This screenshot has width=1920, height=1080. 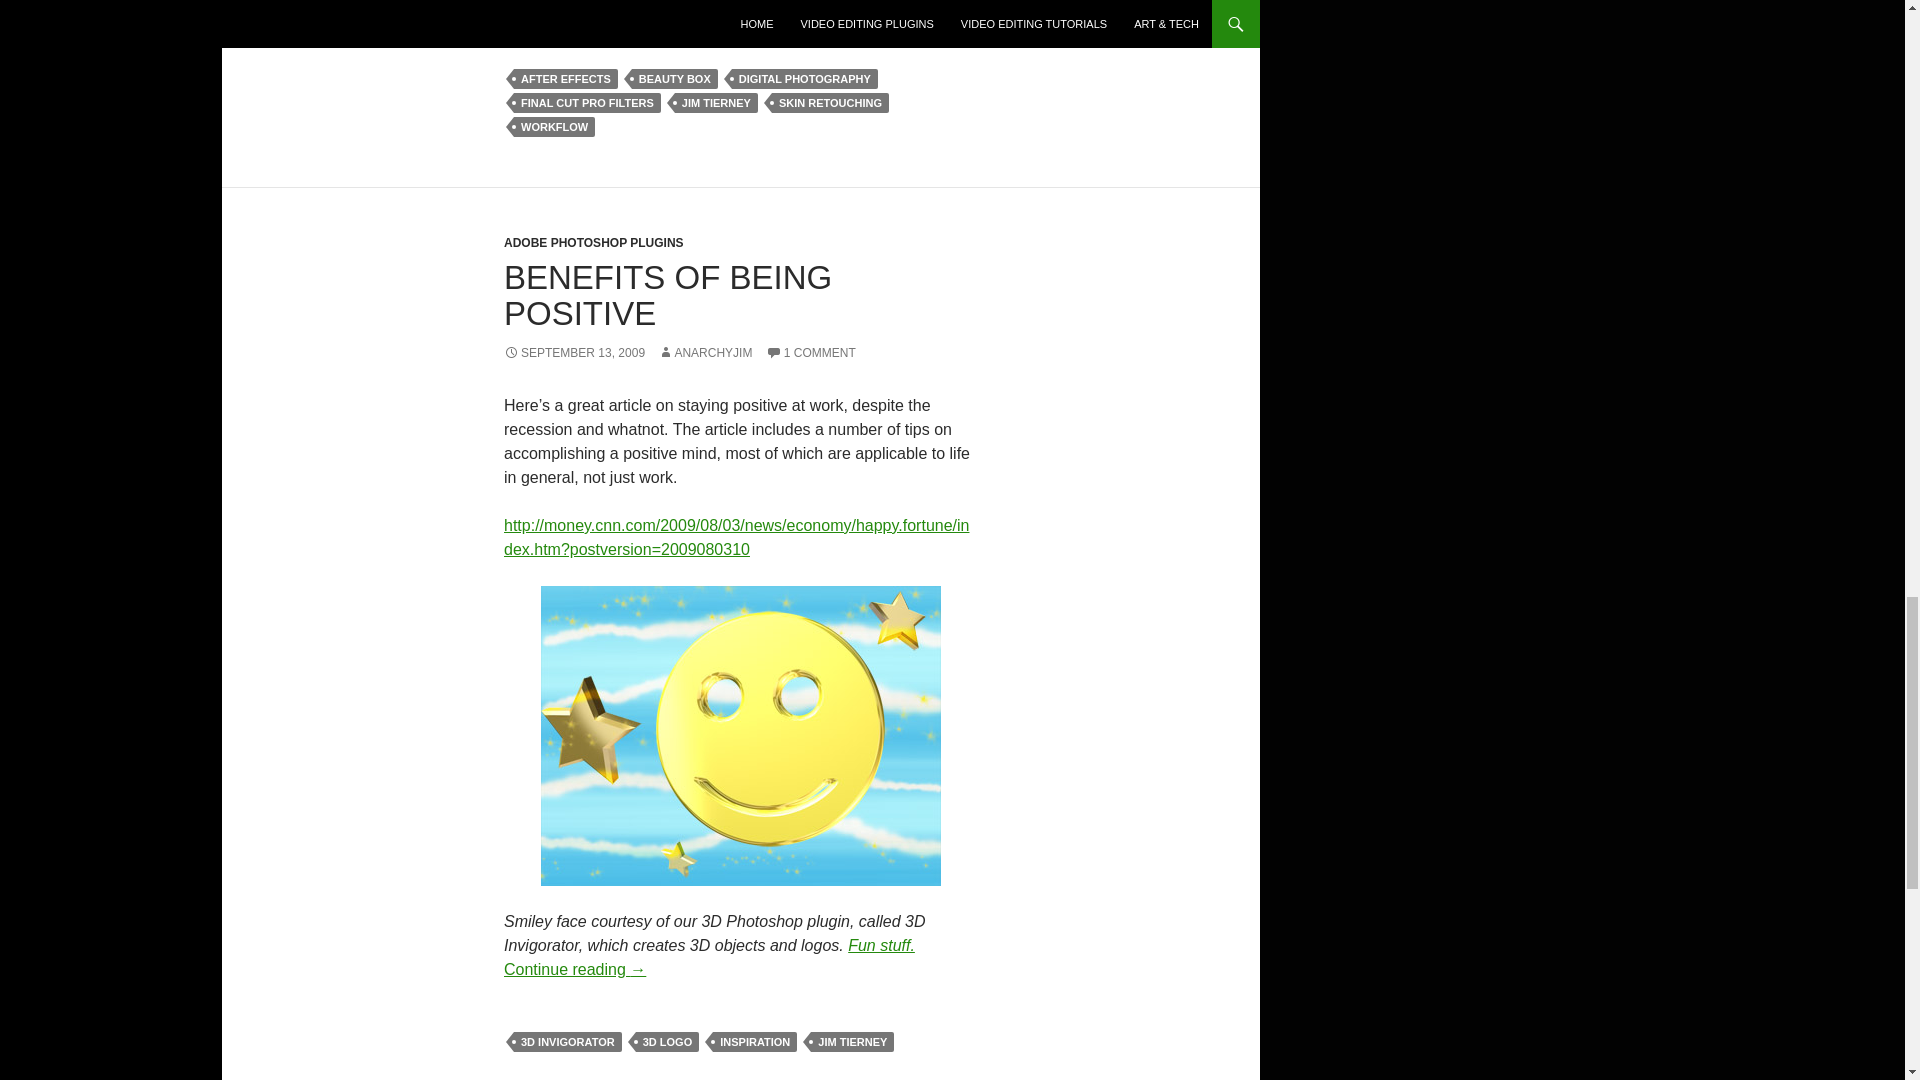 What do you see at coordinates (593, 242) in the screenshot?
I see `ADOBE PHOTOSHOP PLUGINS` at bounding box center [593, 242].